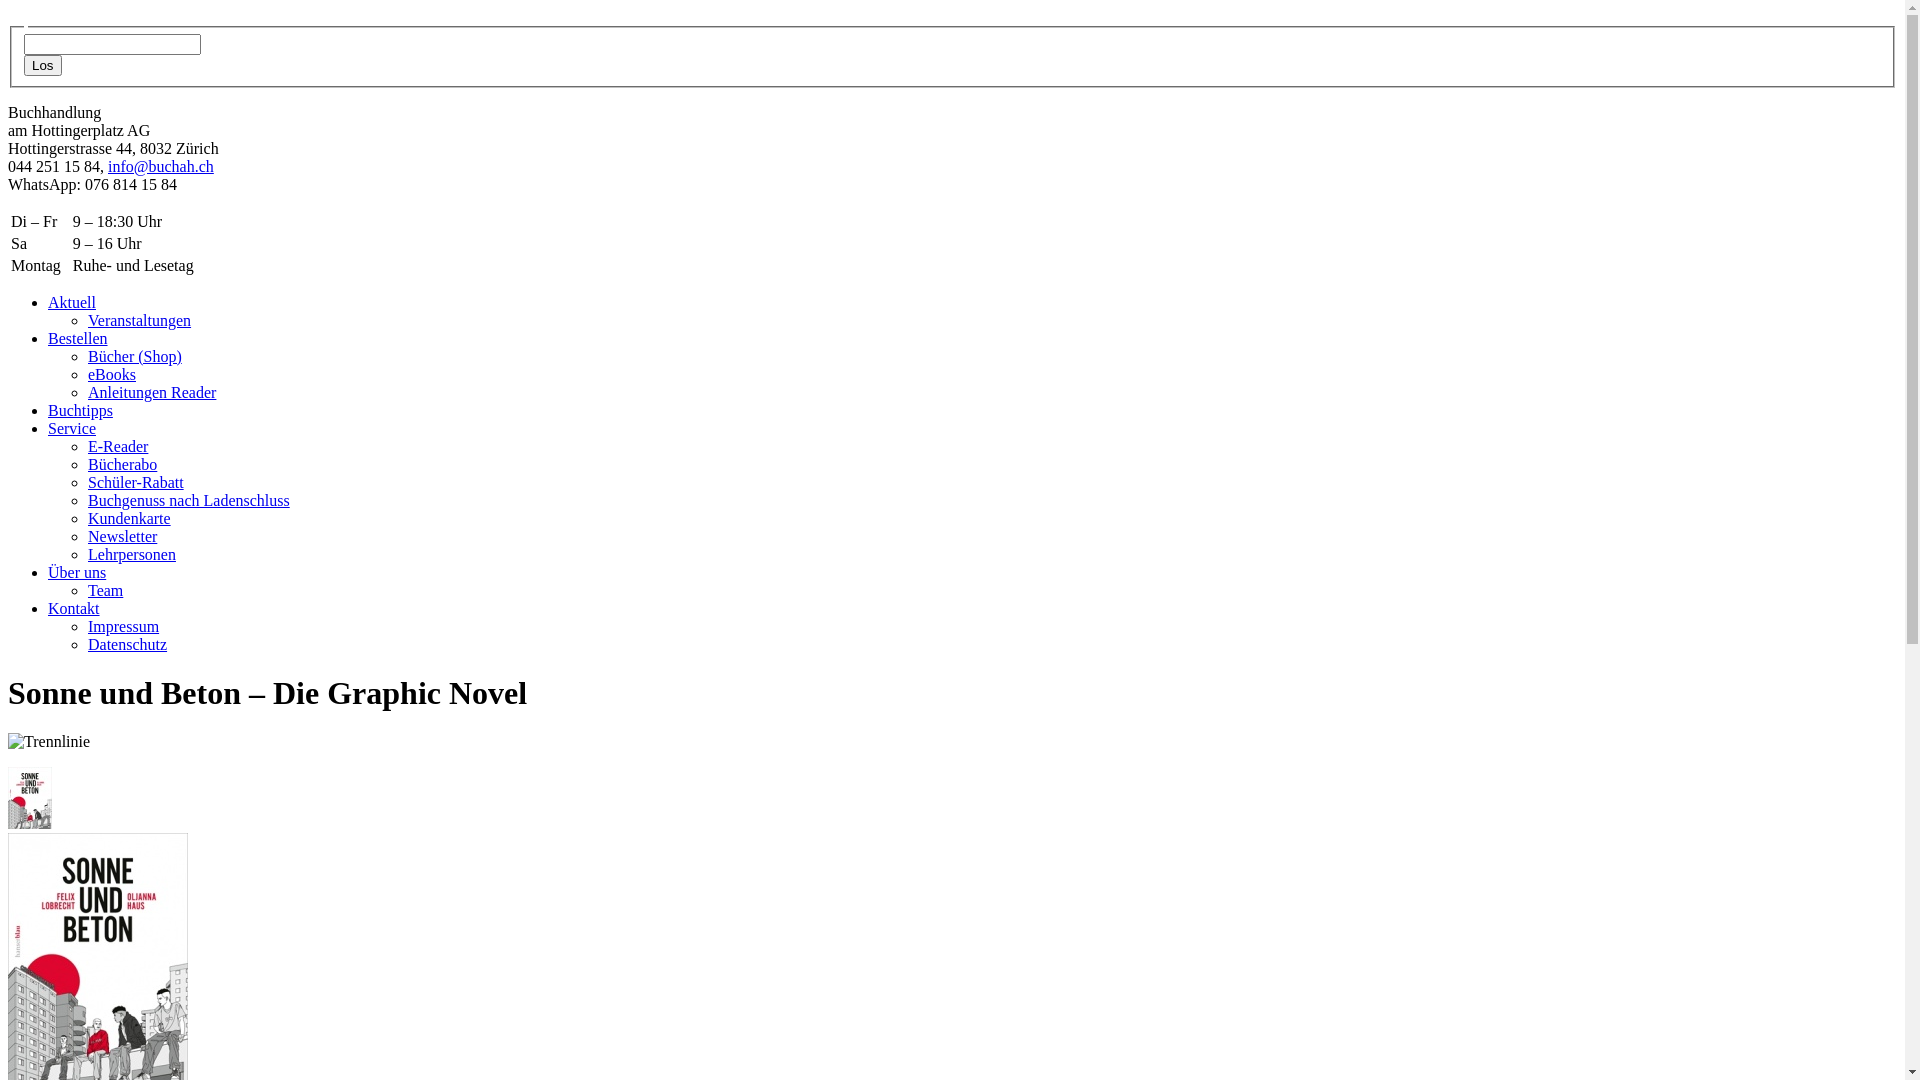 The width and height of the screenshot is (1920, 1080). What do you see at coordinates (130, 518) in the screenshot?
I see `Kundenkarte` at bounding box center [130, 518].